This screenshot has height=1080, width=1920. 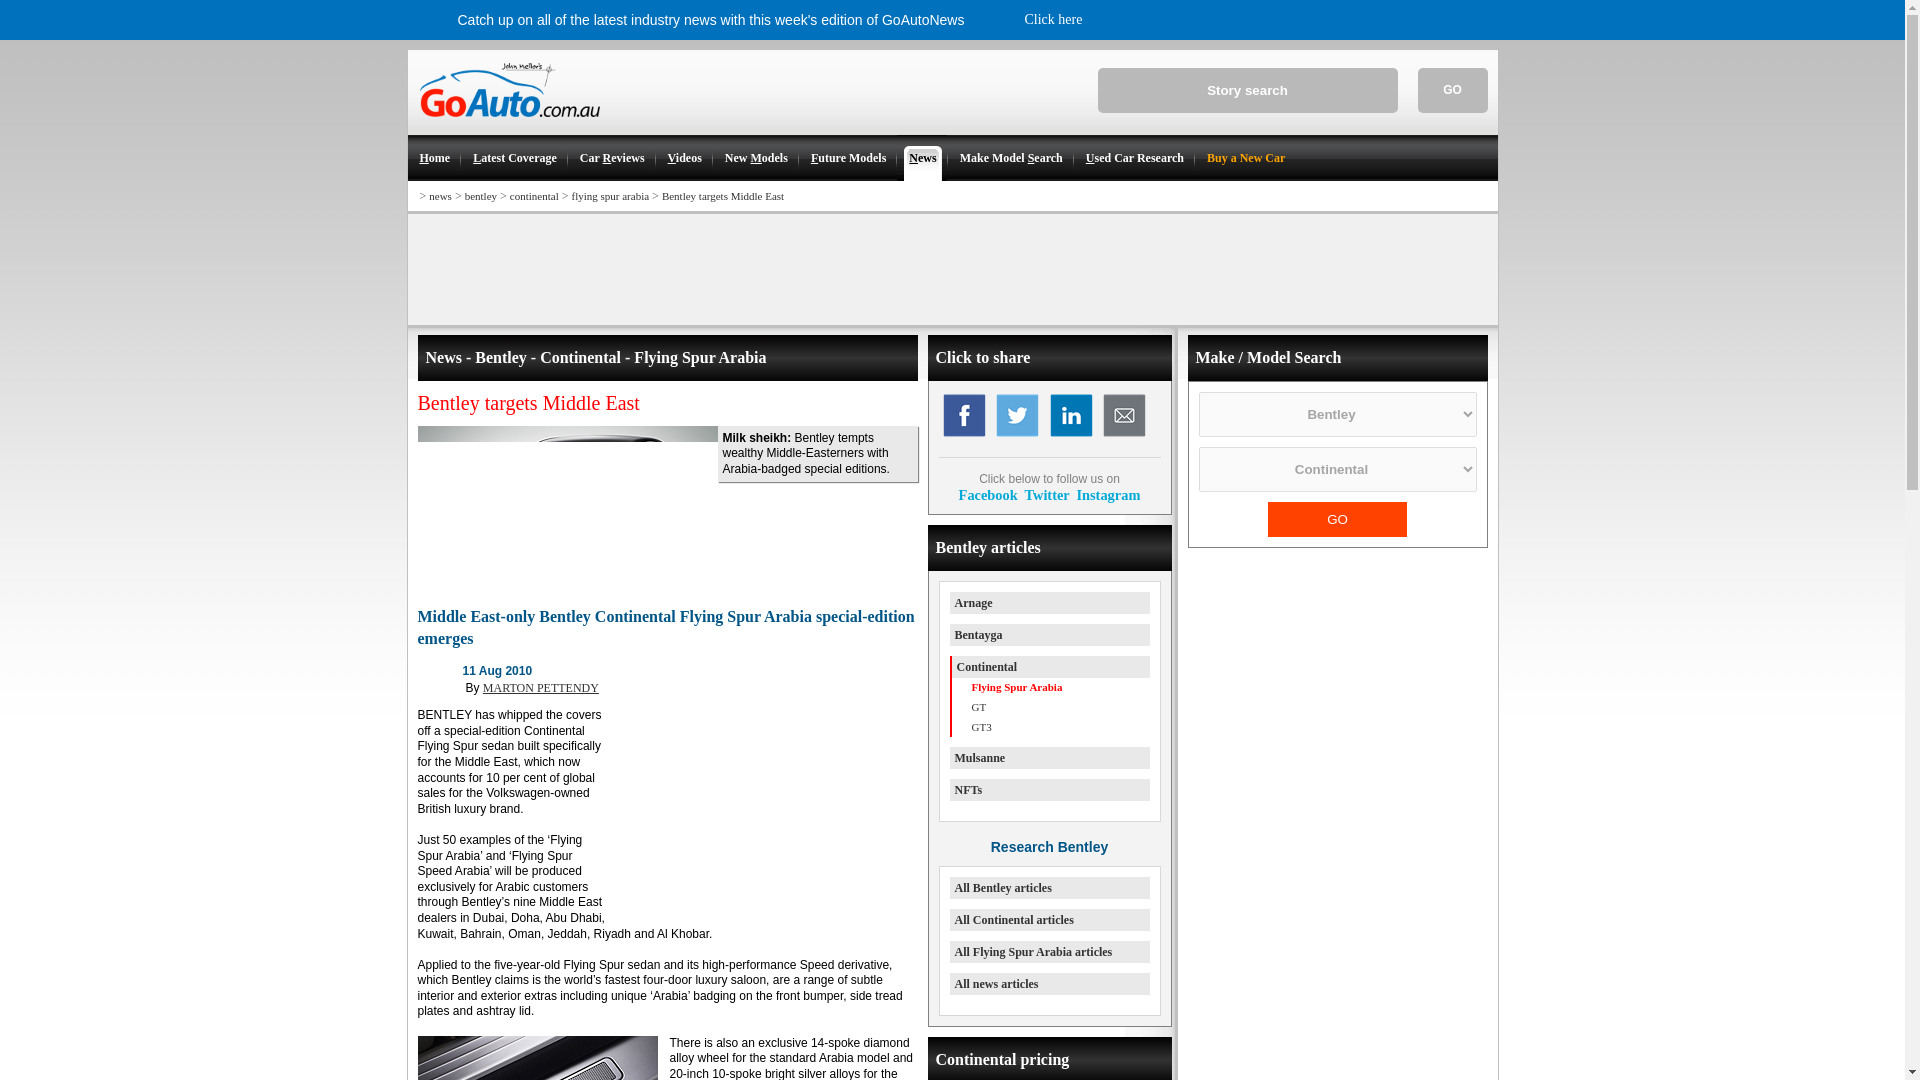 I want to click on New Models, so click(x=755, y=158).